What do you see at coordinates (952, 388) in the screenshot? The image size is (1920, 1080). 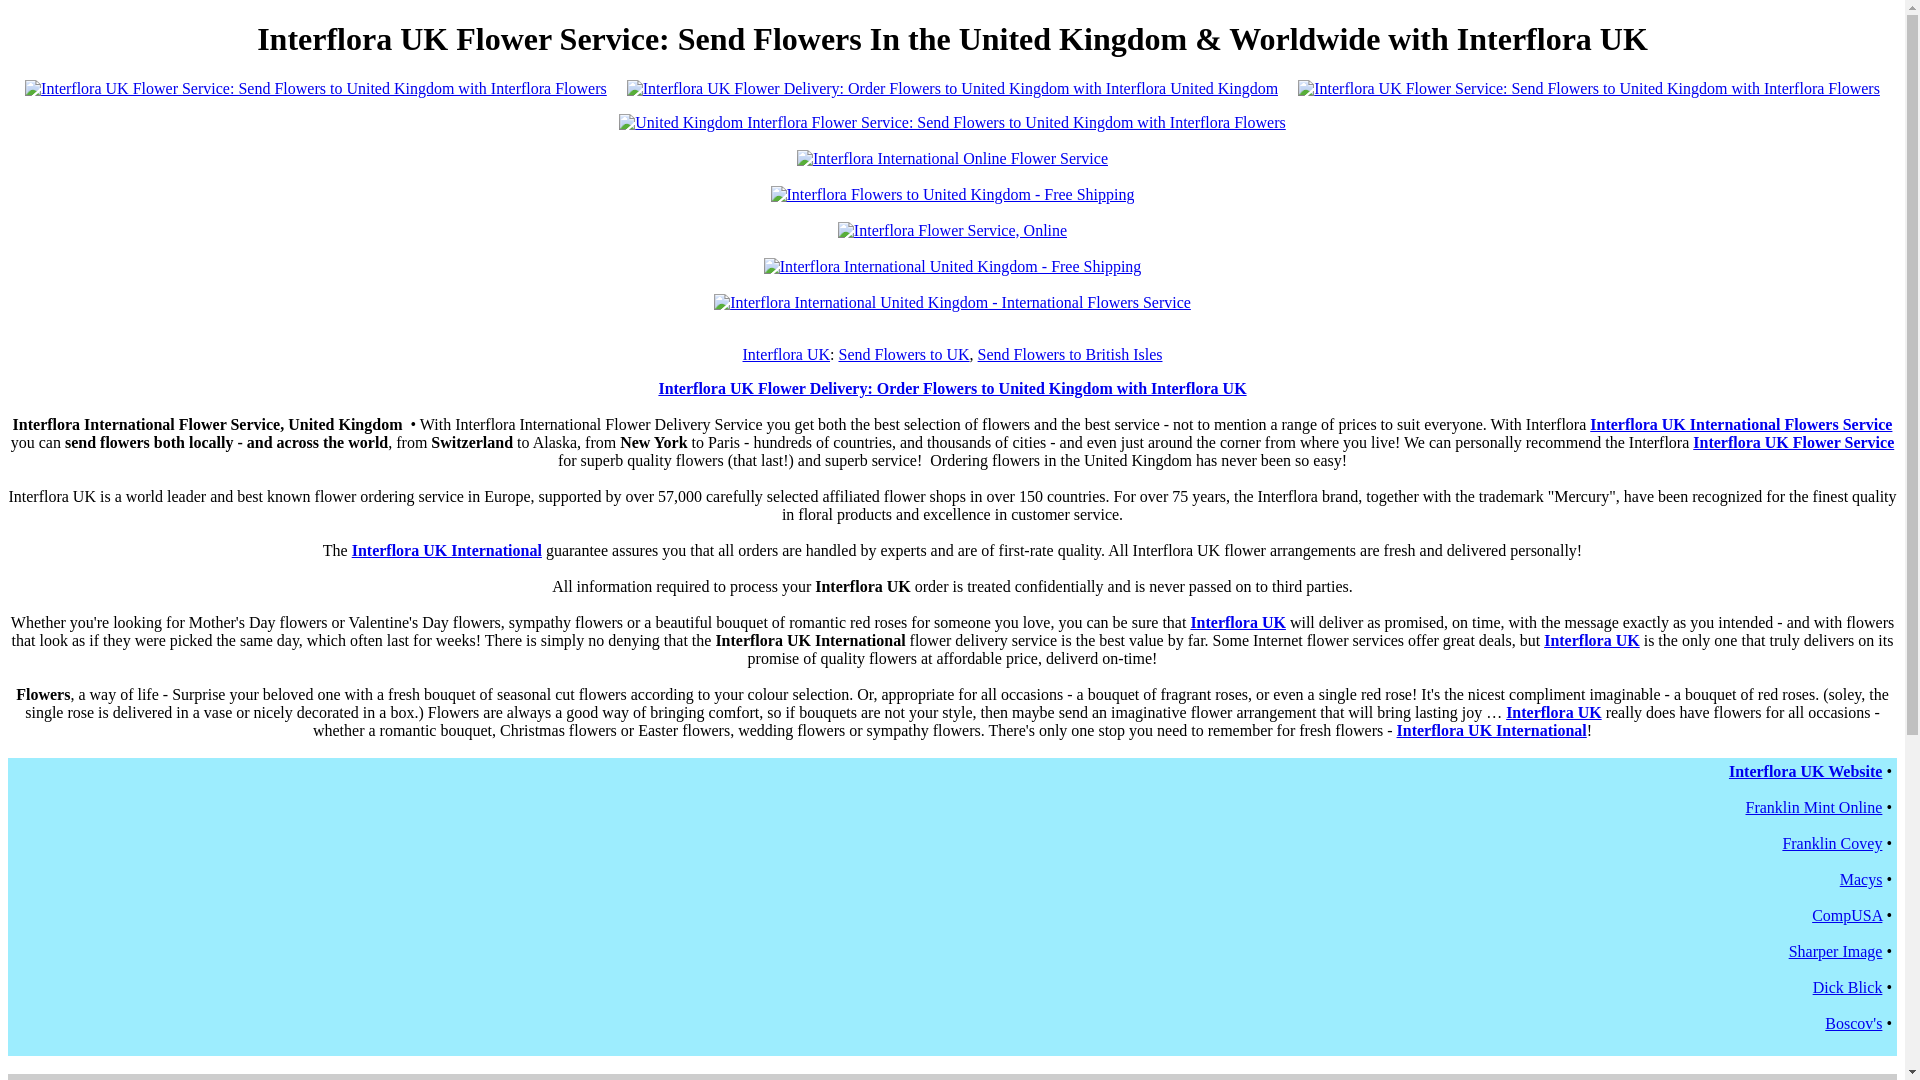 I see `Interflora UK Flowers Service` at bounding box center [952, 388].